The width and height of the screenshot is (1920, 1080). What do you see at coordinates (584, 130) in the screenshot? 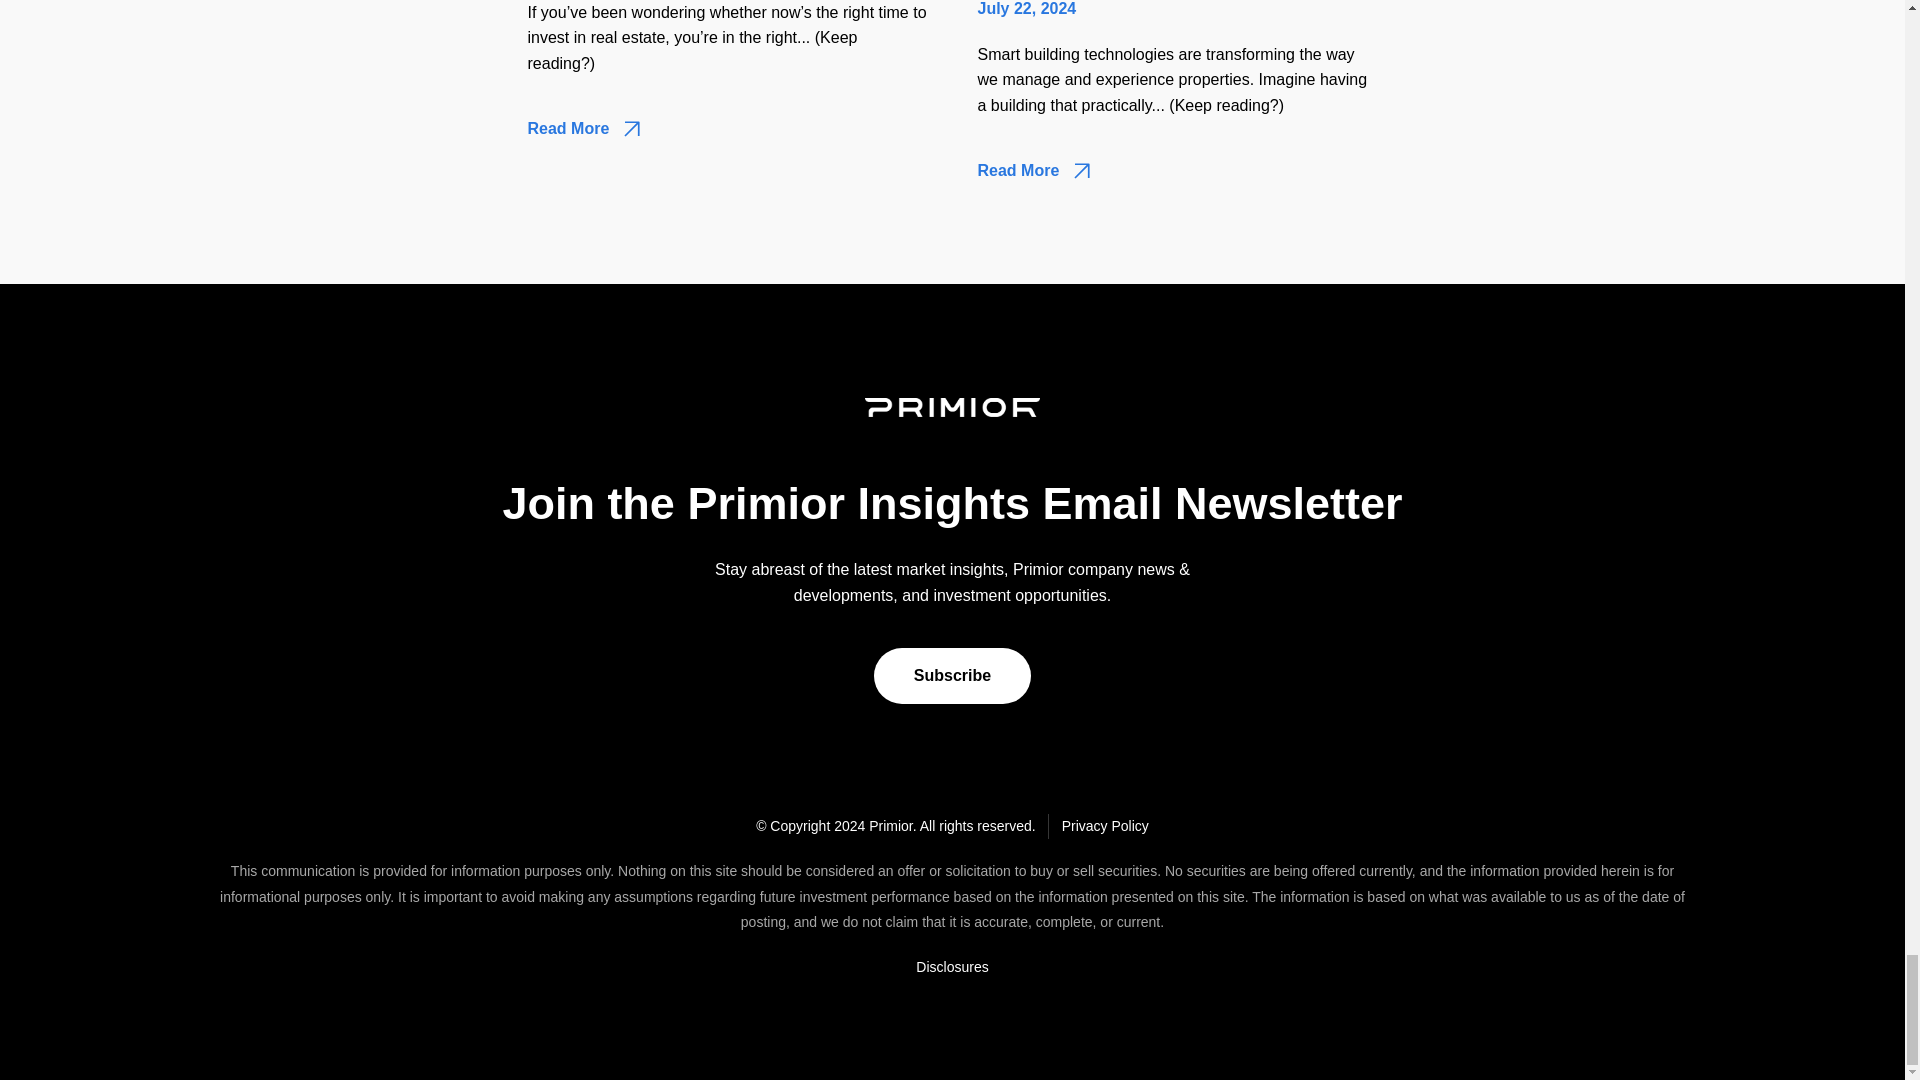
I see `Read More` at bounding box center [584, 130].